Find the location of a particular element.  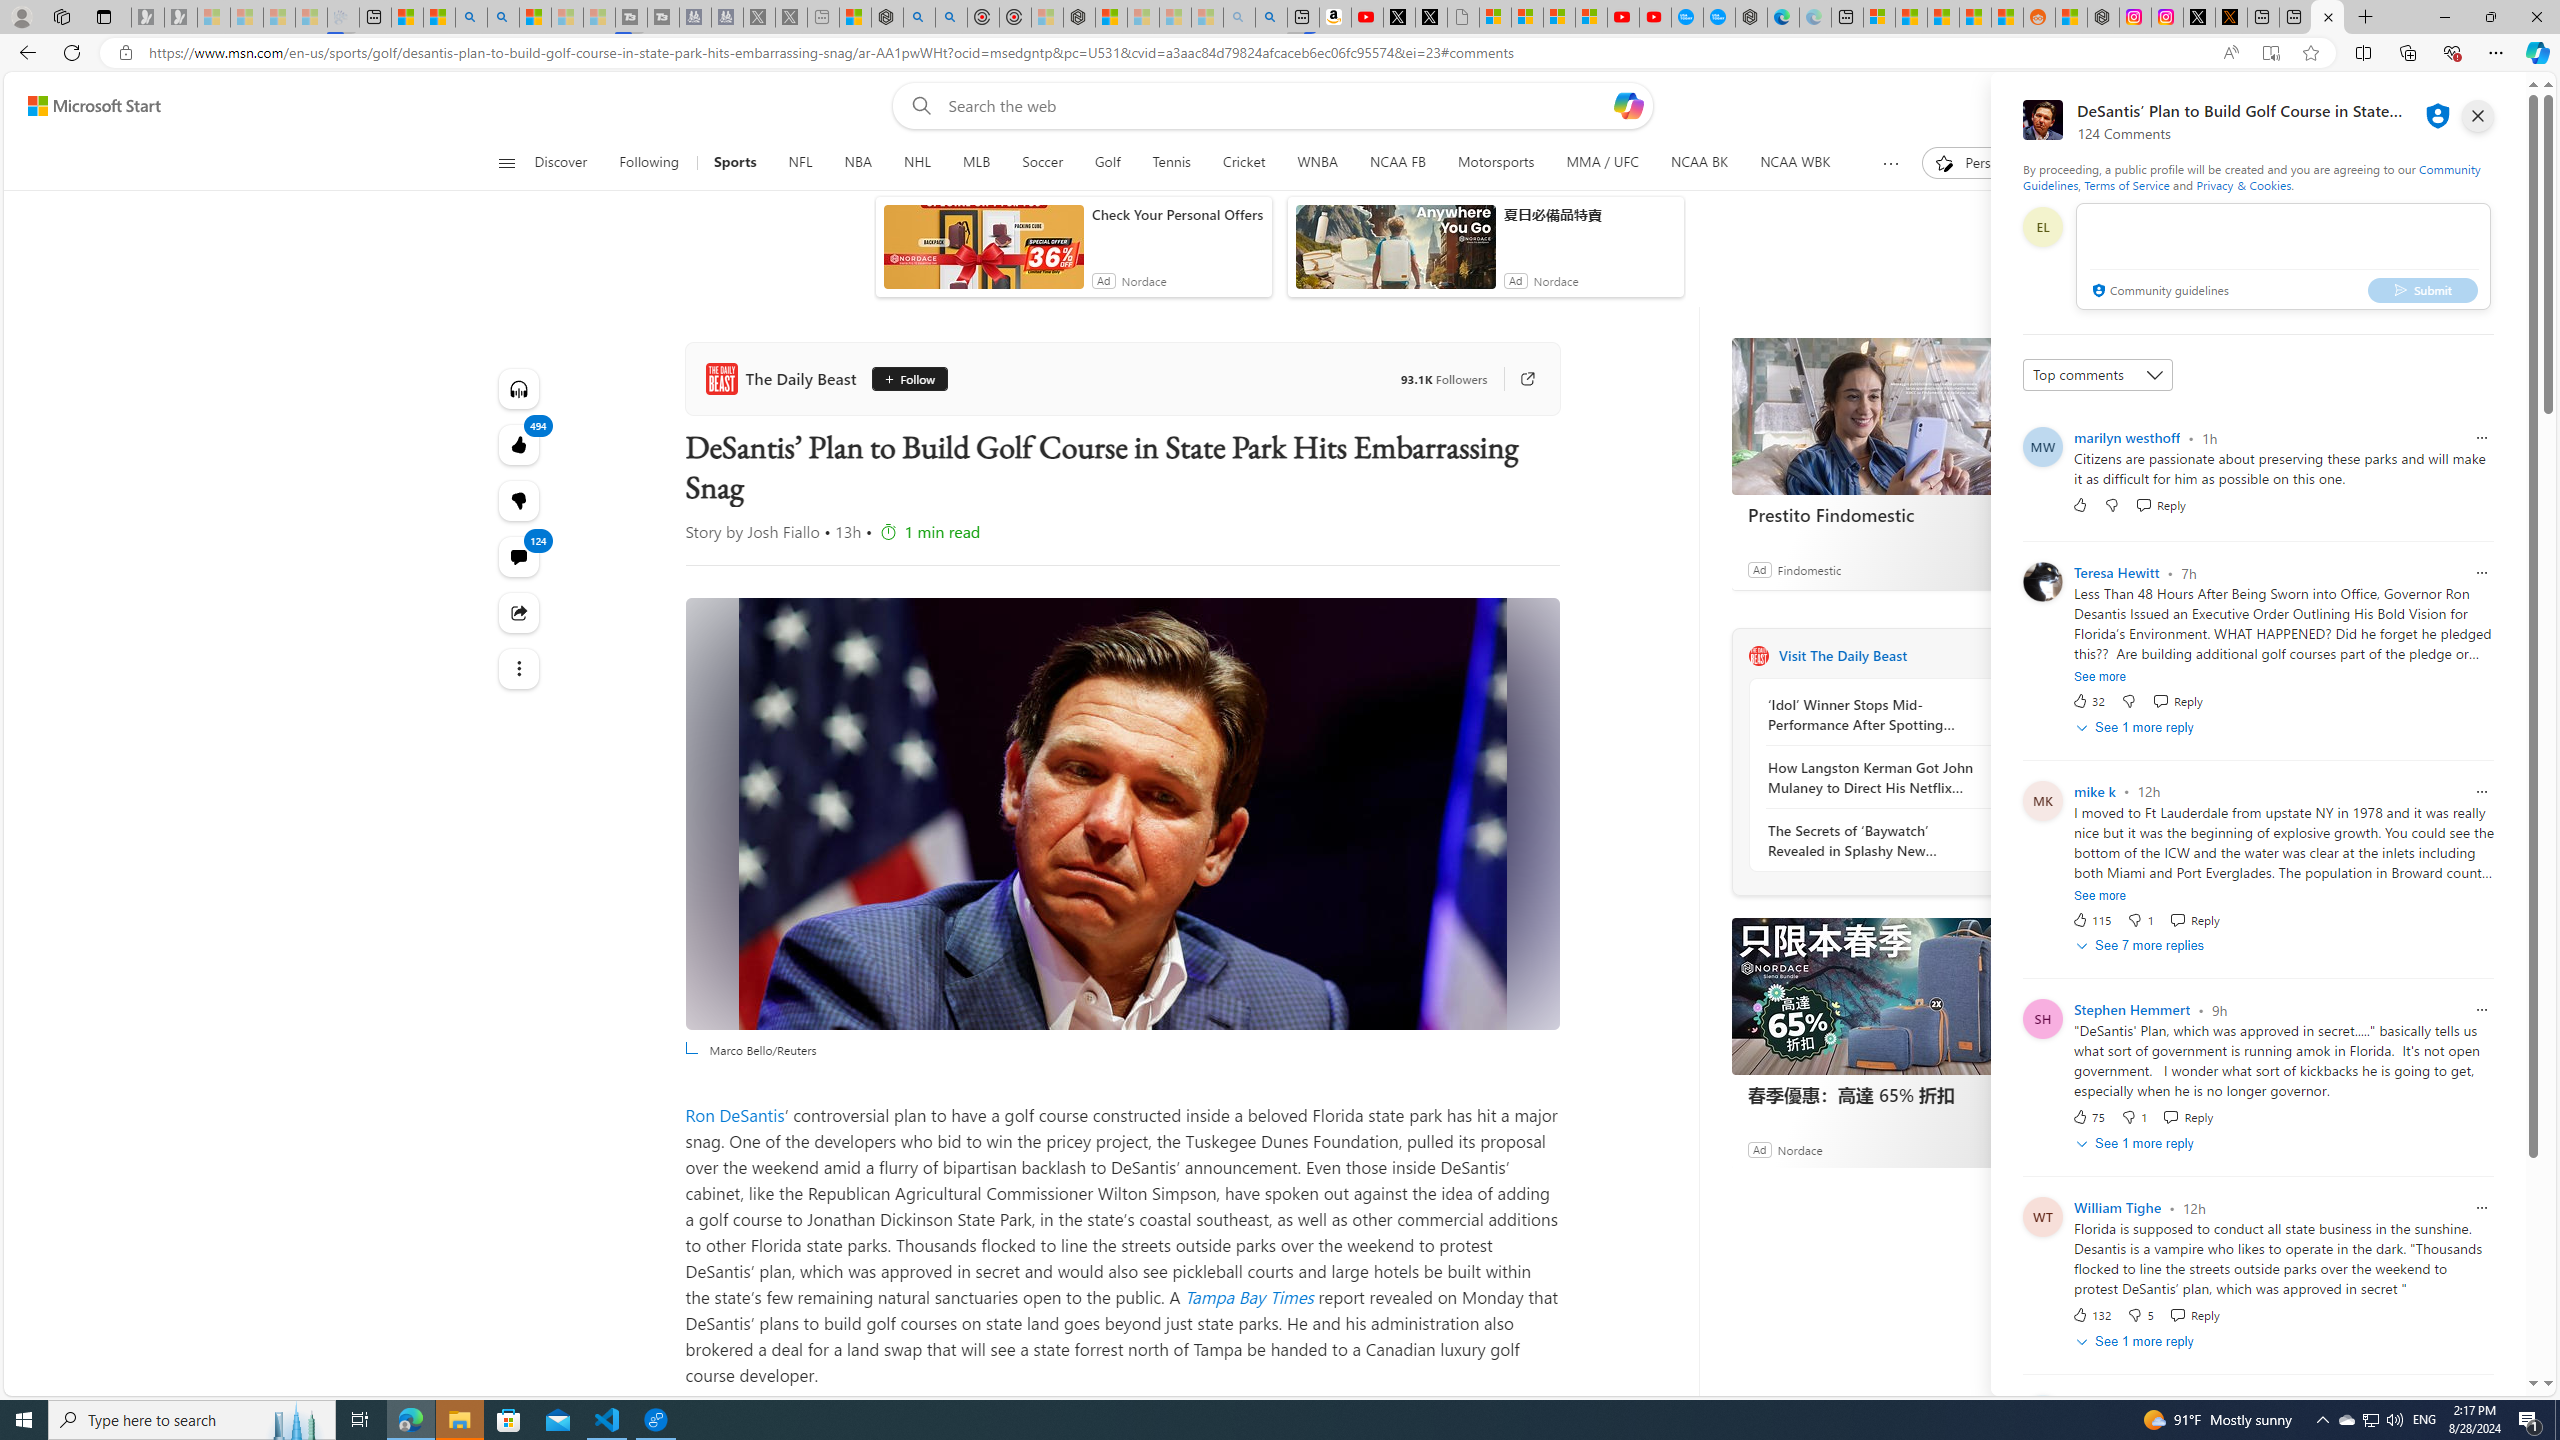

Sort comments by is located at coordinates (2098, 374).